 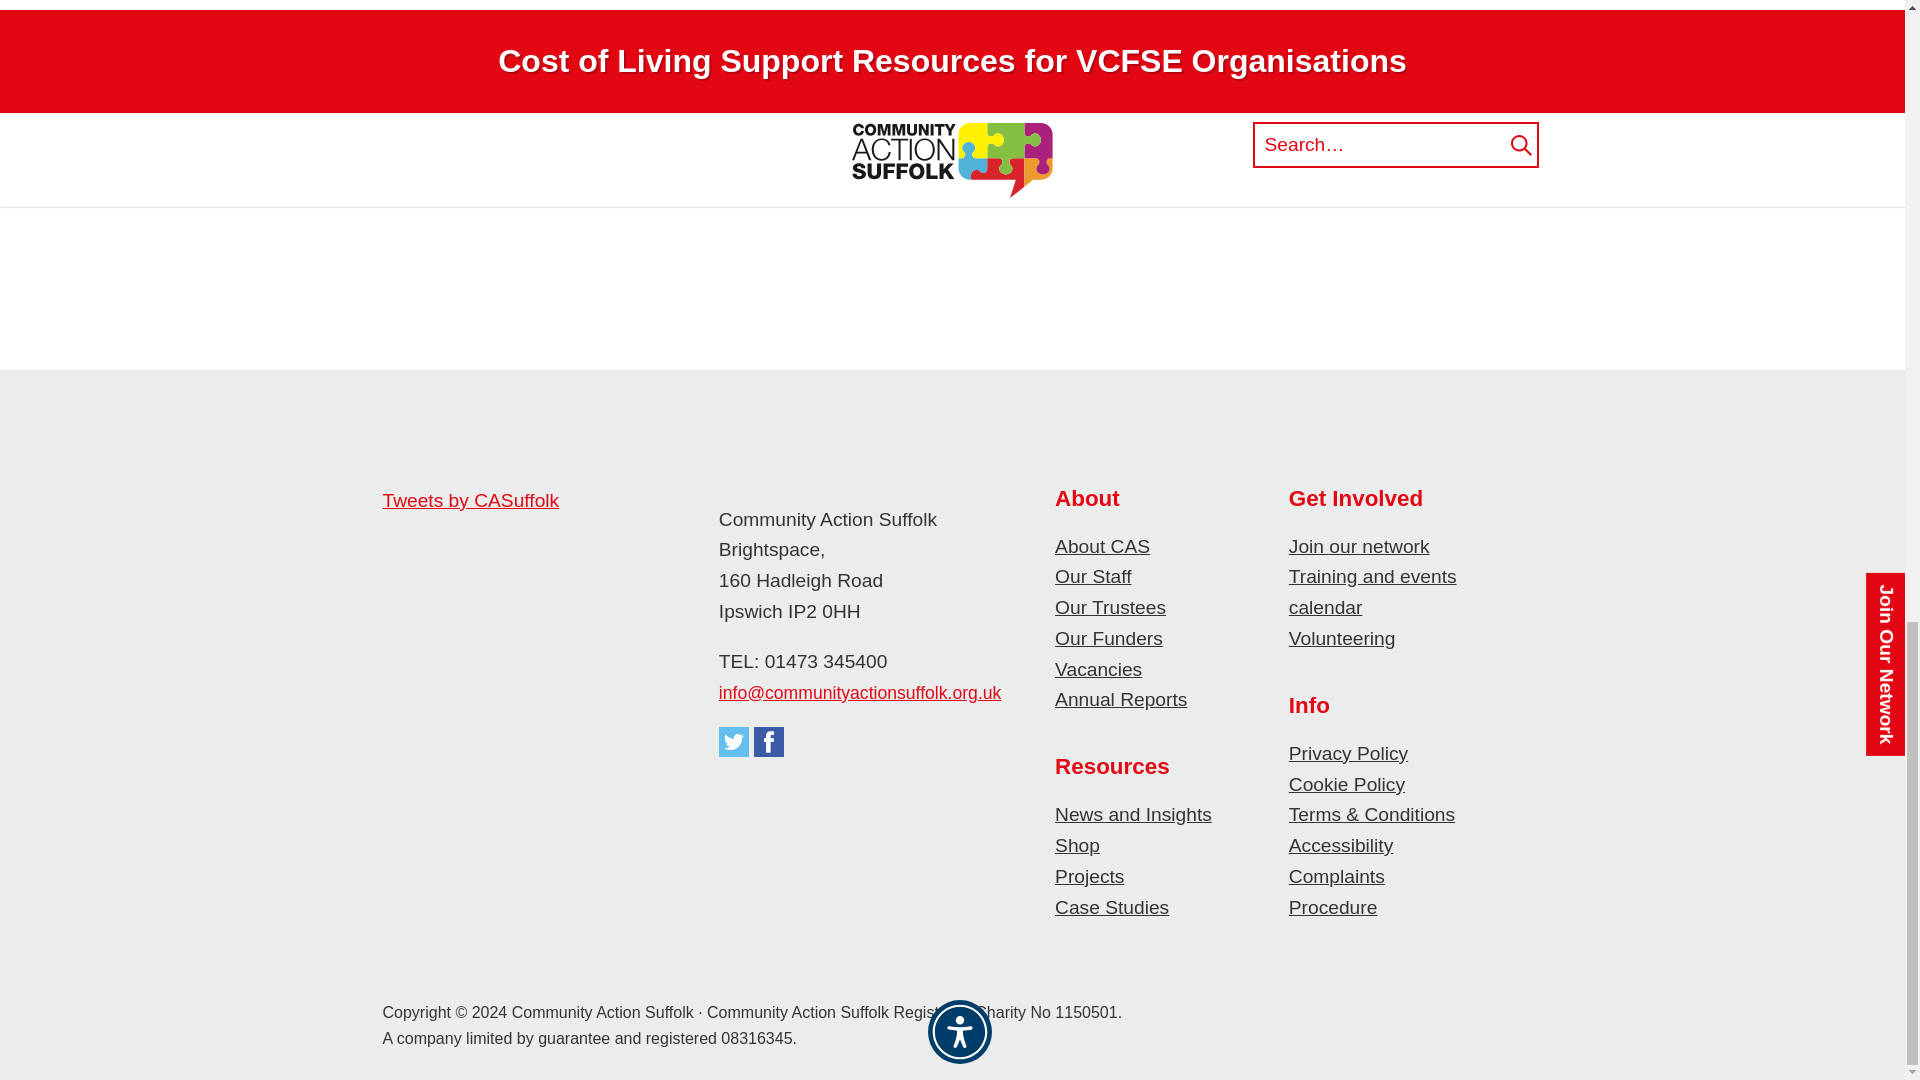 I want to click on Privacy Policy, so click(x=1348, y=753).